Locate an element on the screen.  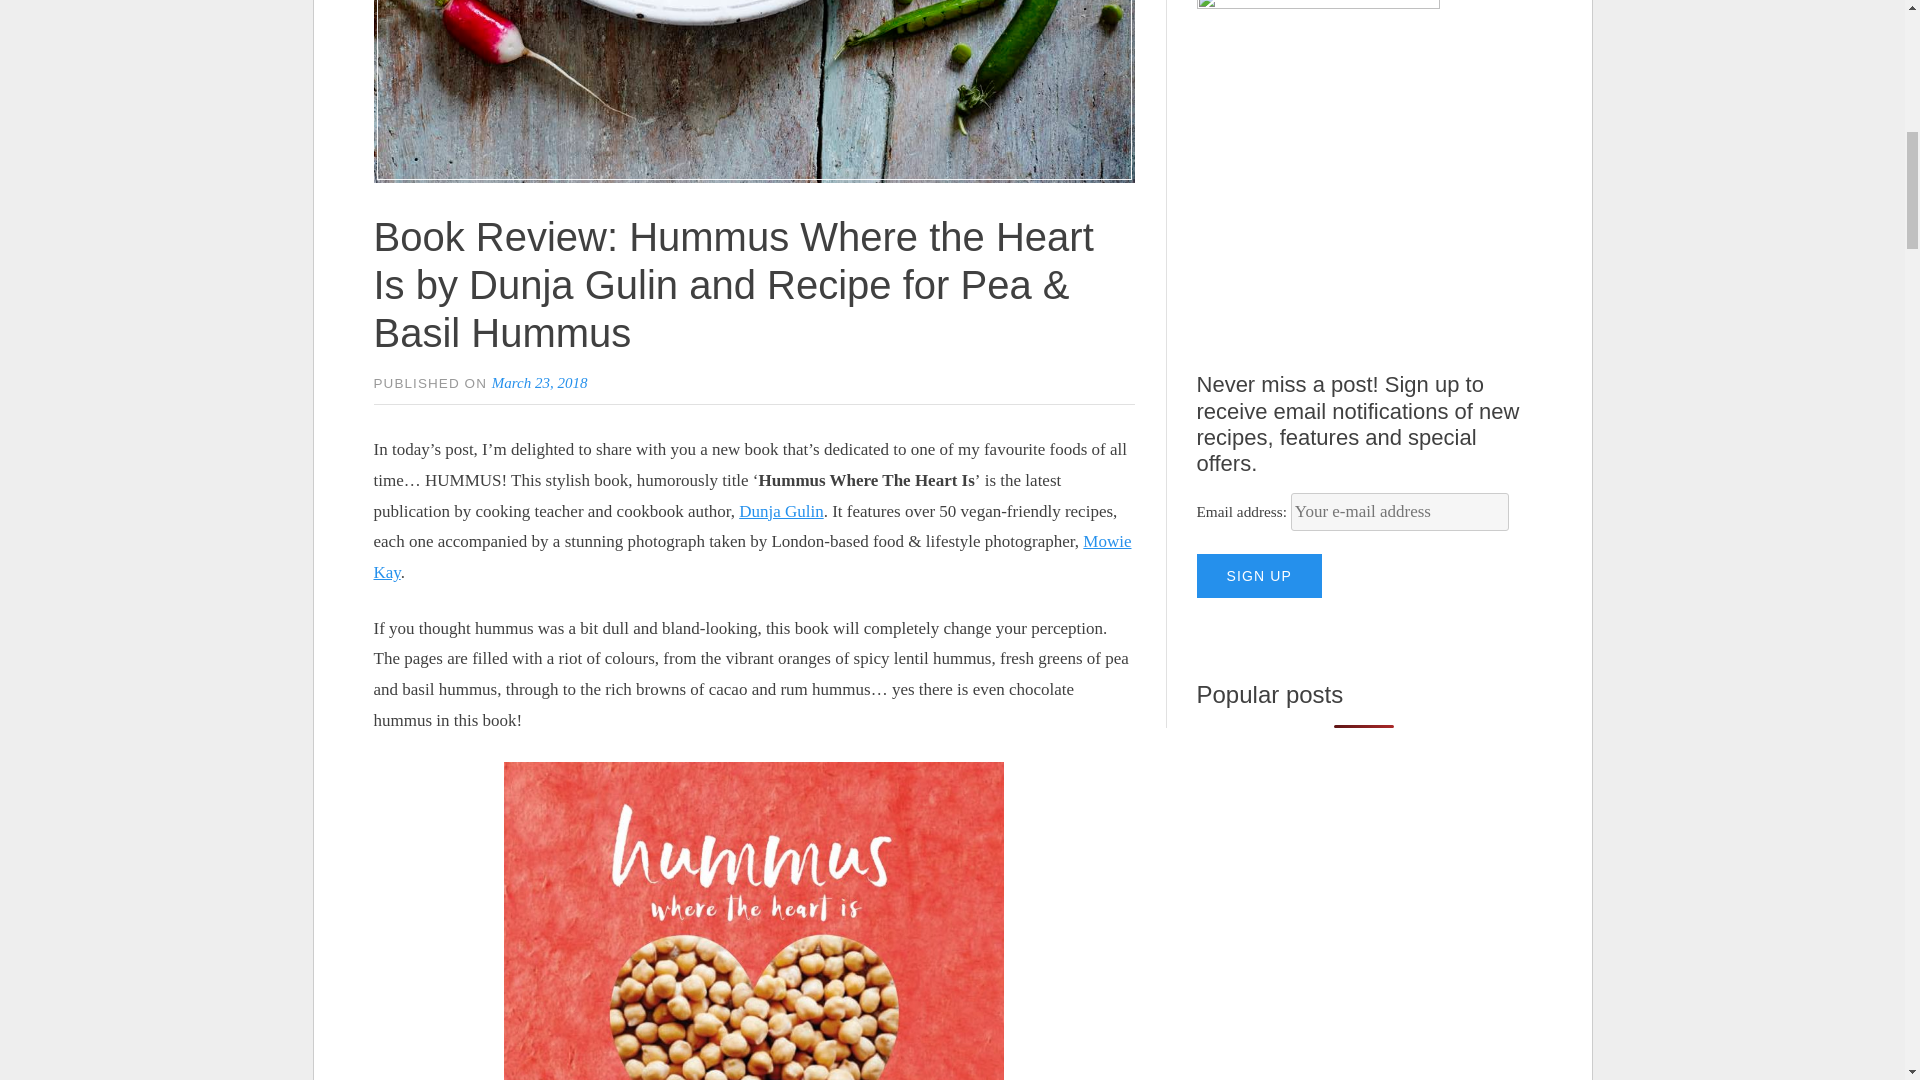
Dunja Gulin is located at coordinates (781, 511).